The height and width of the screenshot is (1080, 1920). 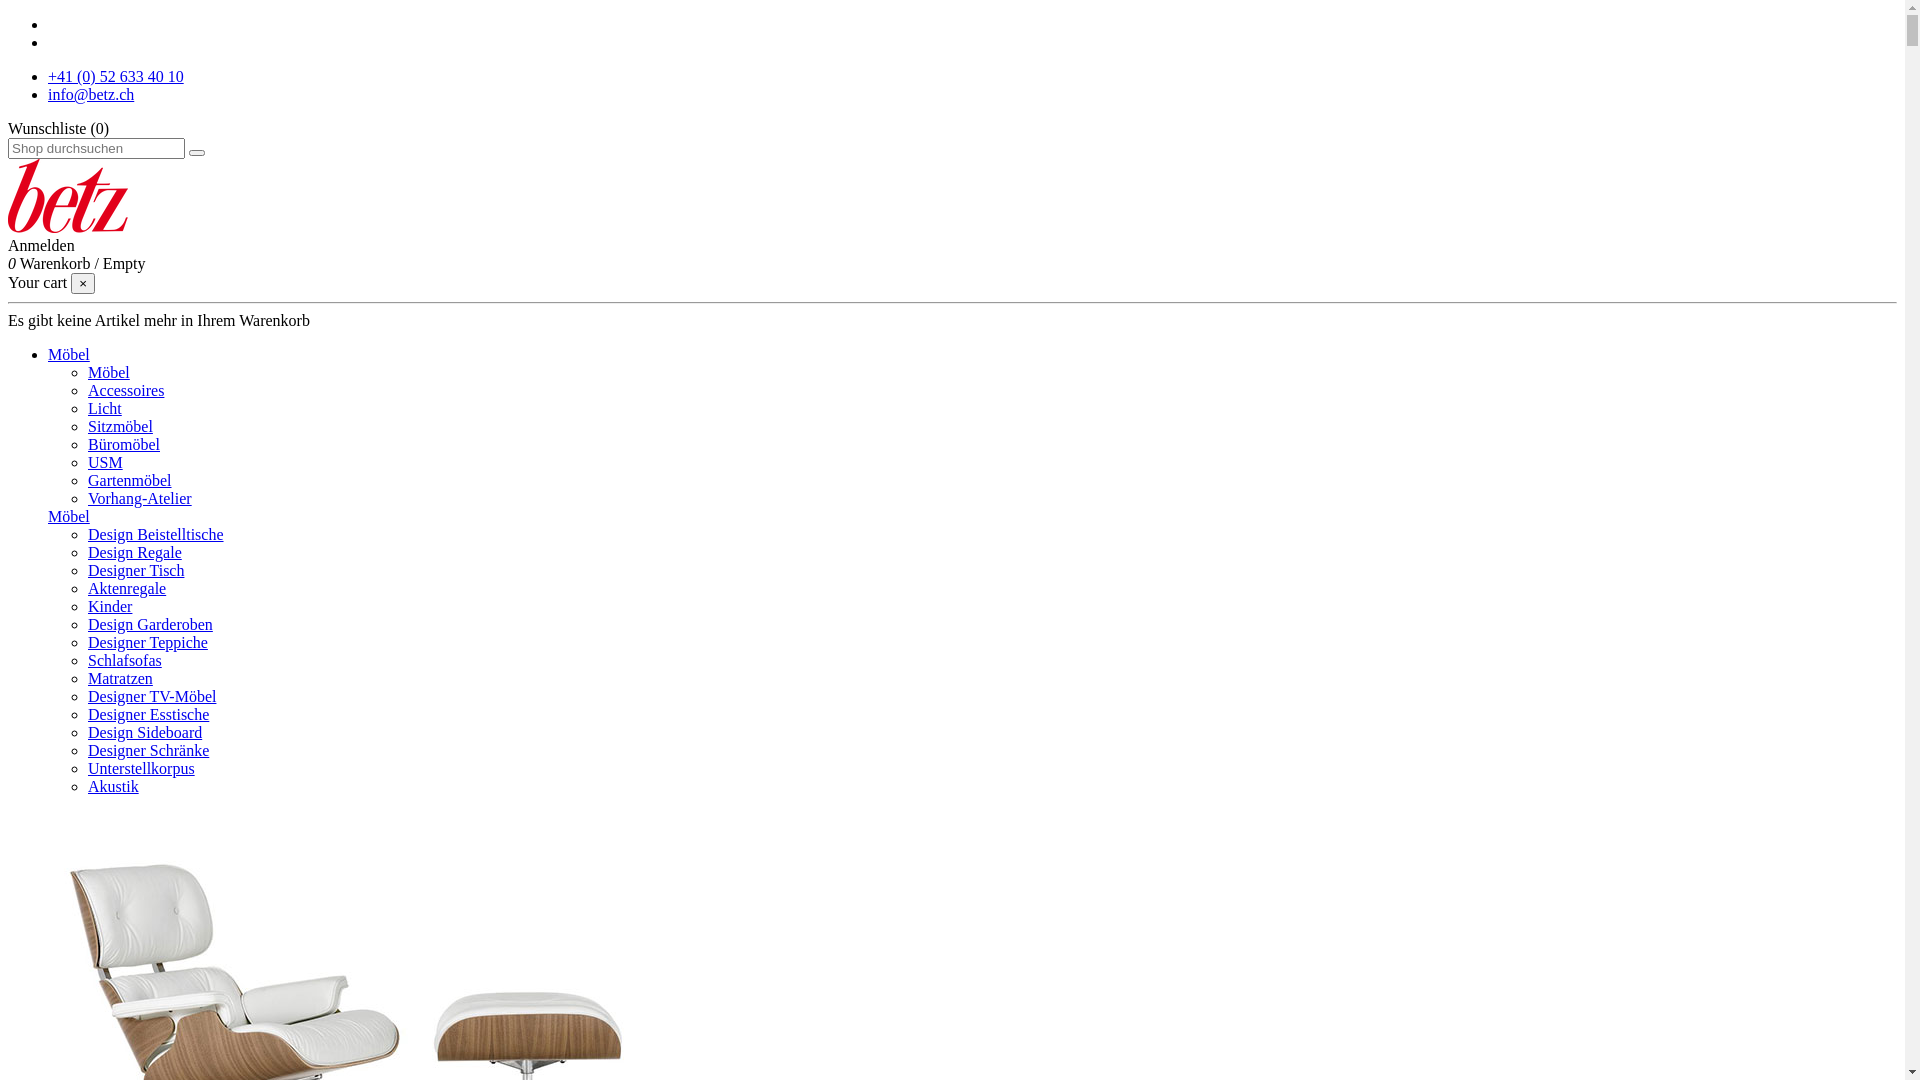 What do you see at coordinates (42, 246) in the screenshot?
I see `Anmelden` at bounding box center [42, 246].